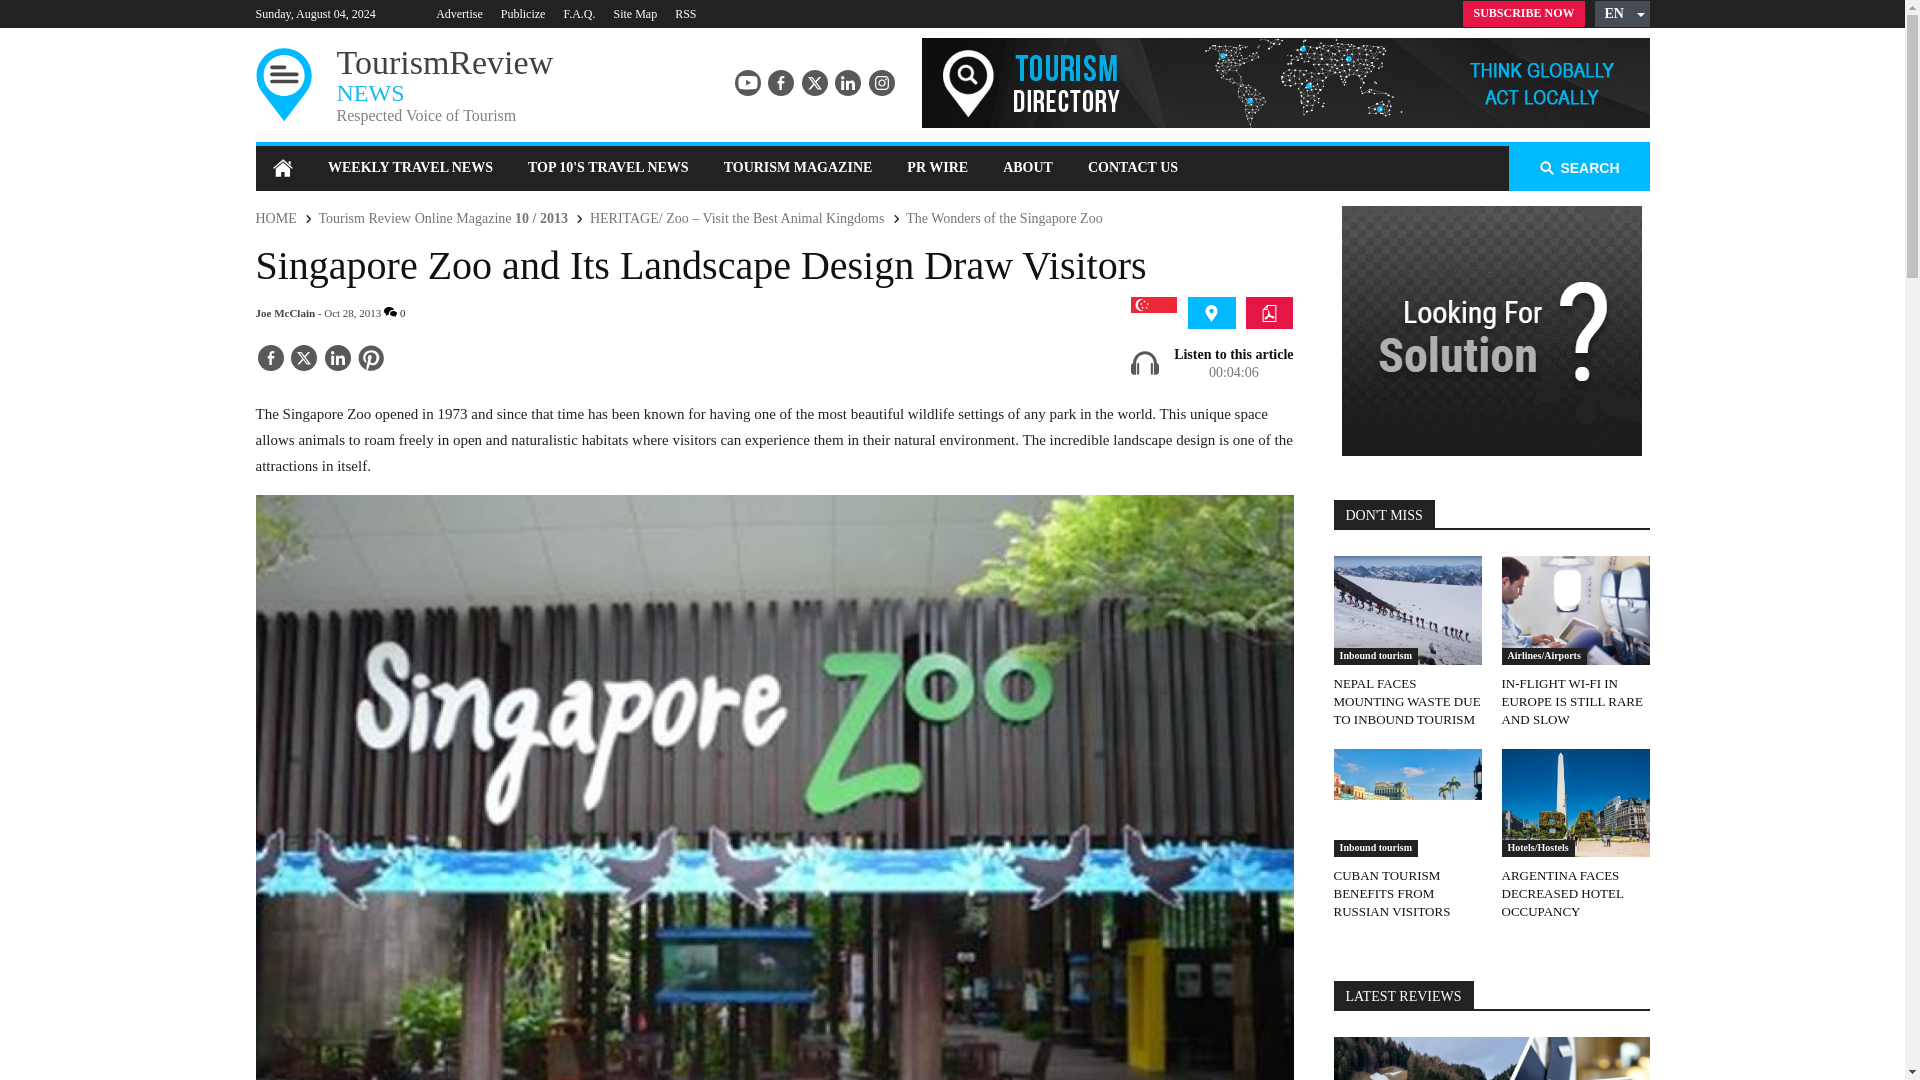 This screenshot has height=1080, width=1920. Describe the element at coordinates (523, 13) in the screenshot. I see `Publicize` at that location.